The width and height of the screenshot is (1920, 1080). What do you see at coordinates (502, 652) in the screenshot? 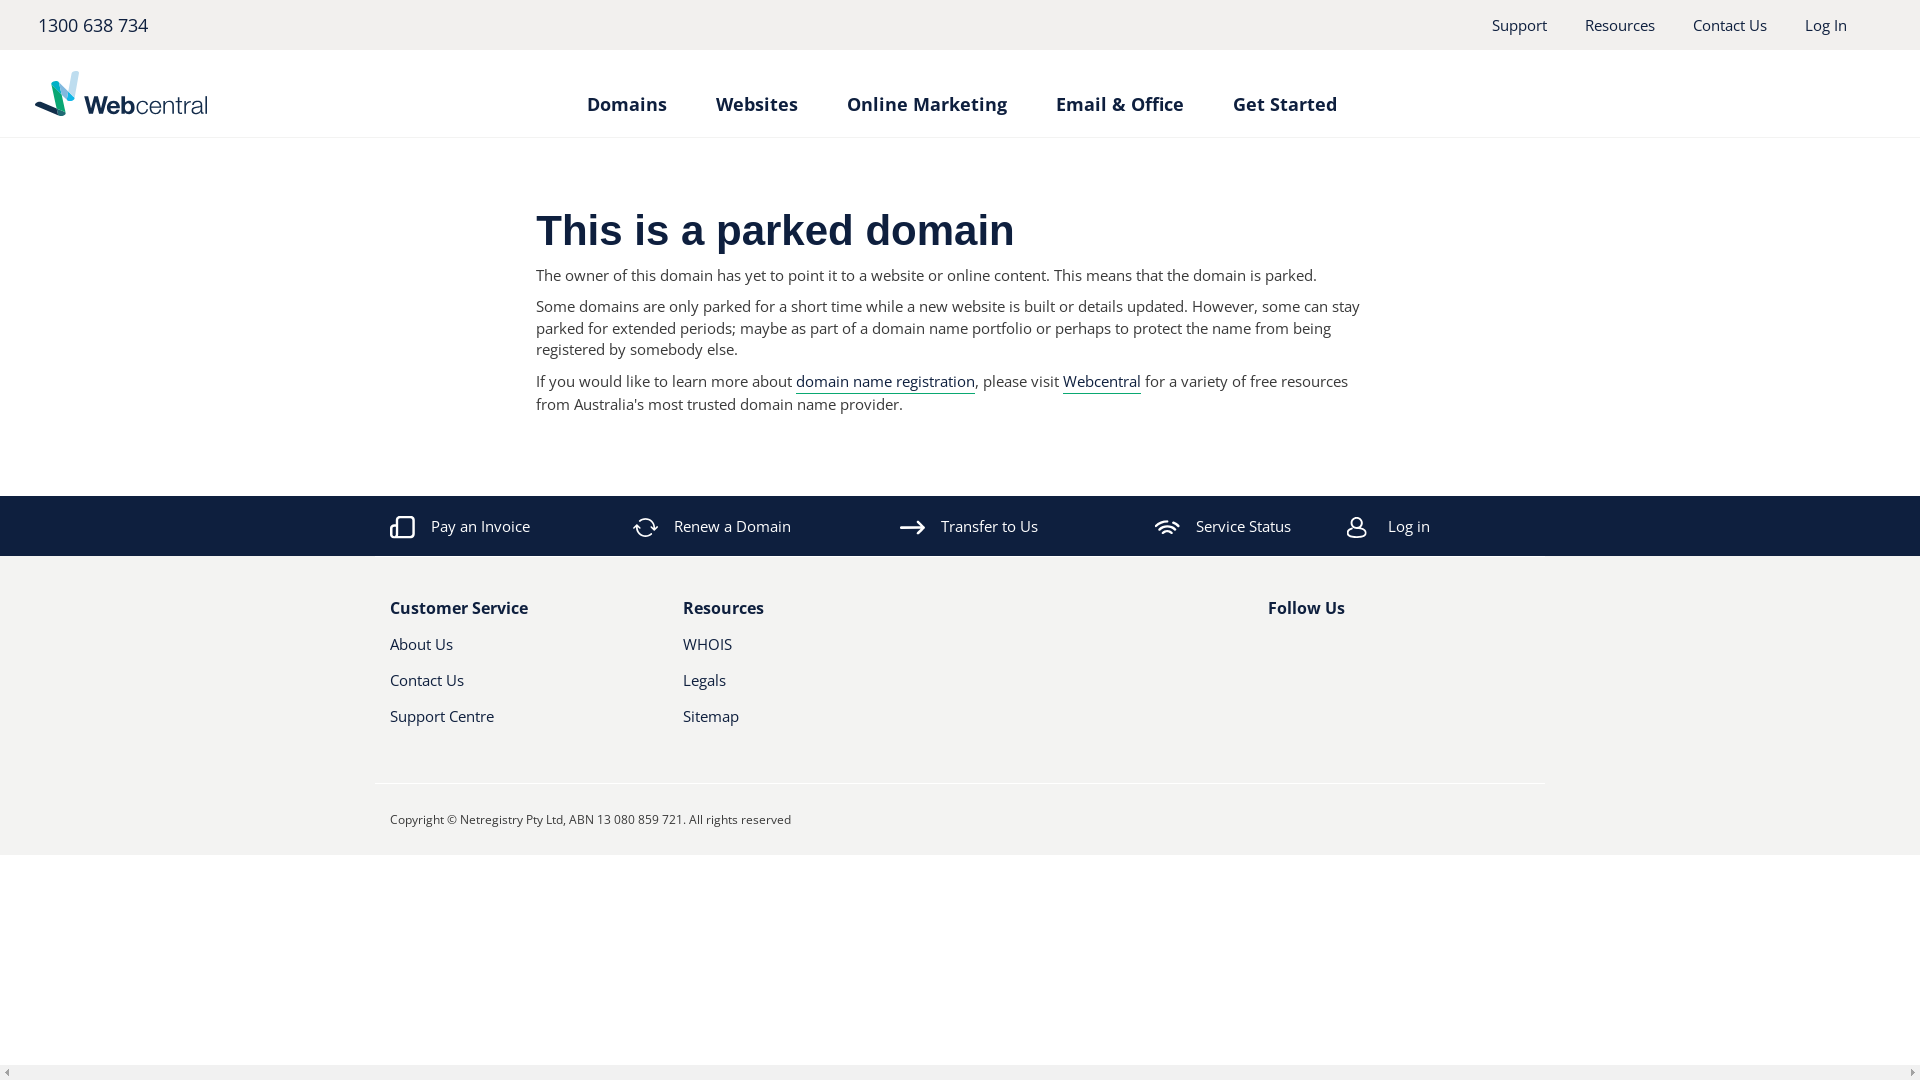
I see `About Us` at bounding box center [502, 652].